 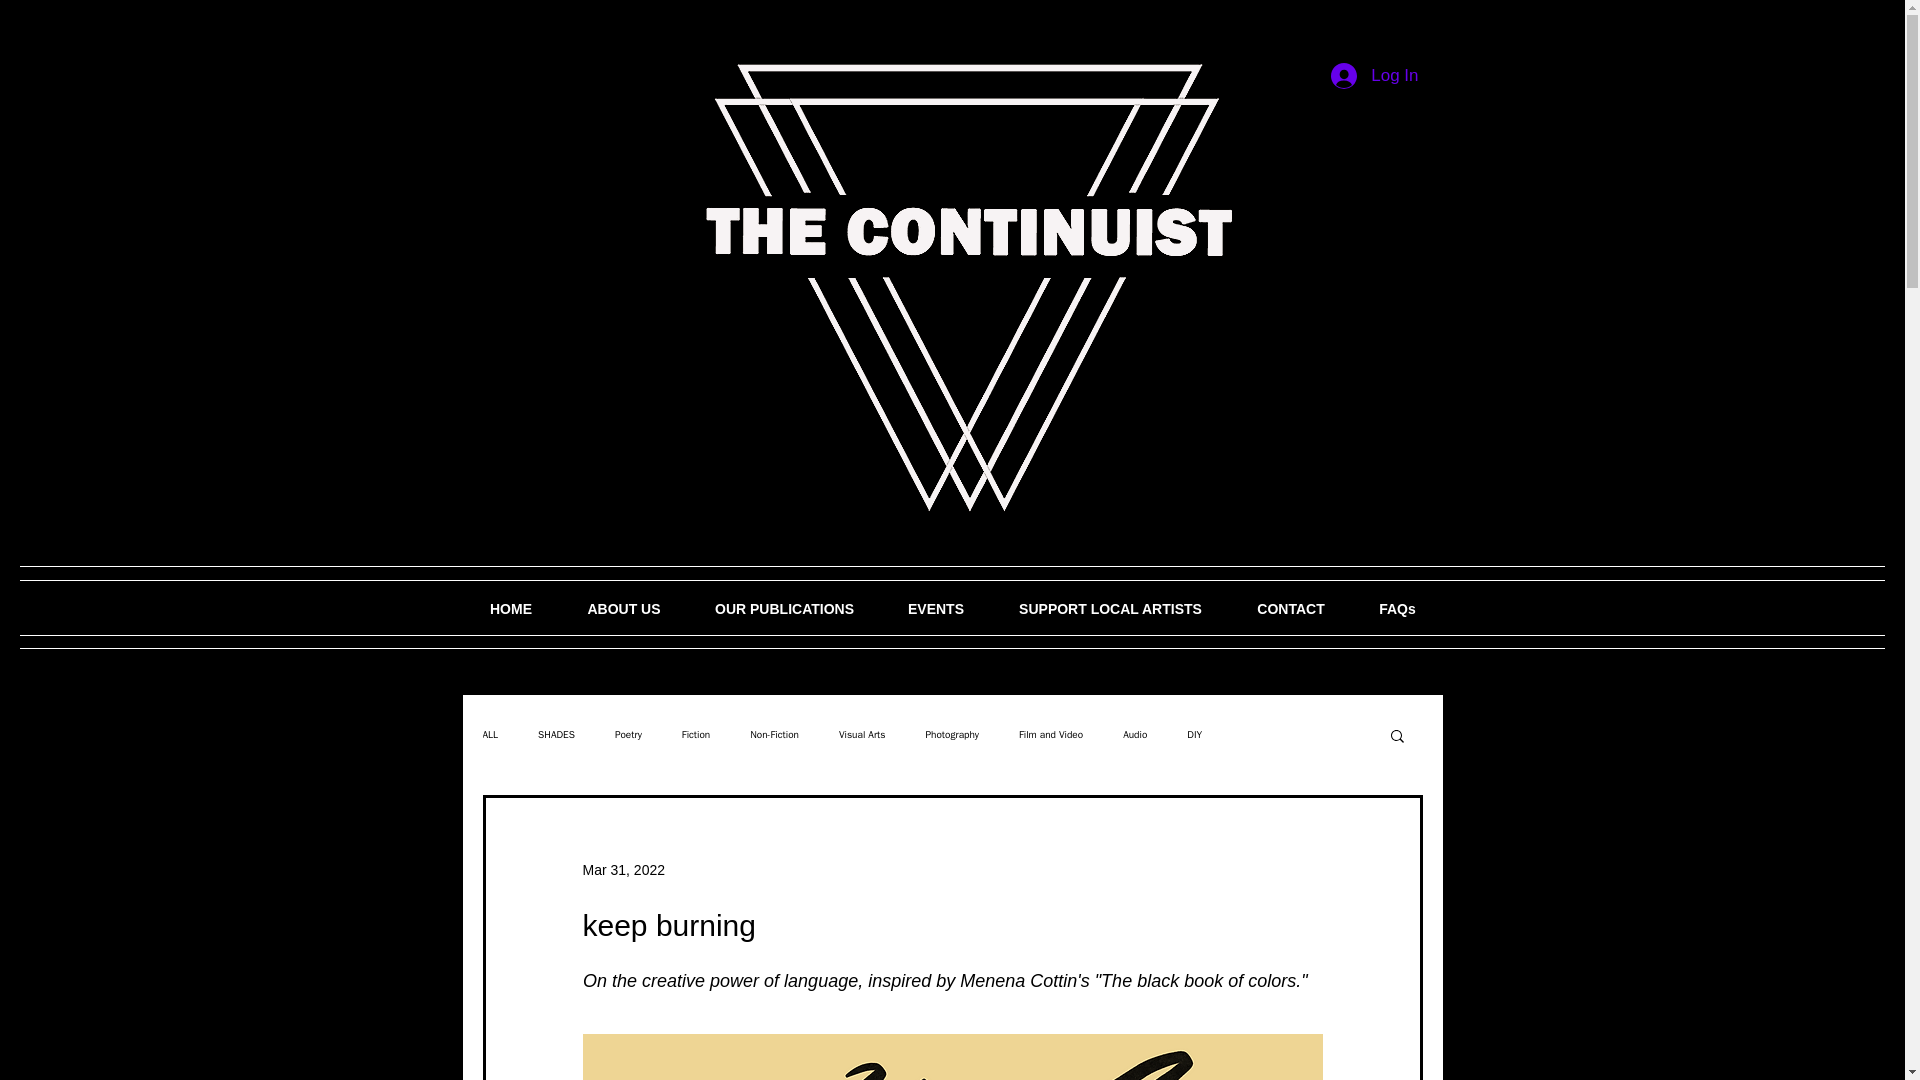 I want to click on Visual Arts, so click(x=862, y=734).